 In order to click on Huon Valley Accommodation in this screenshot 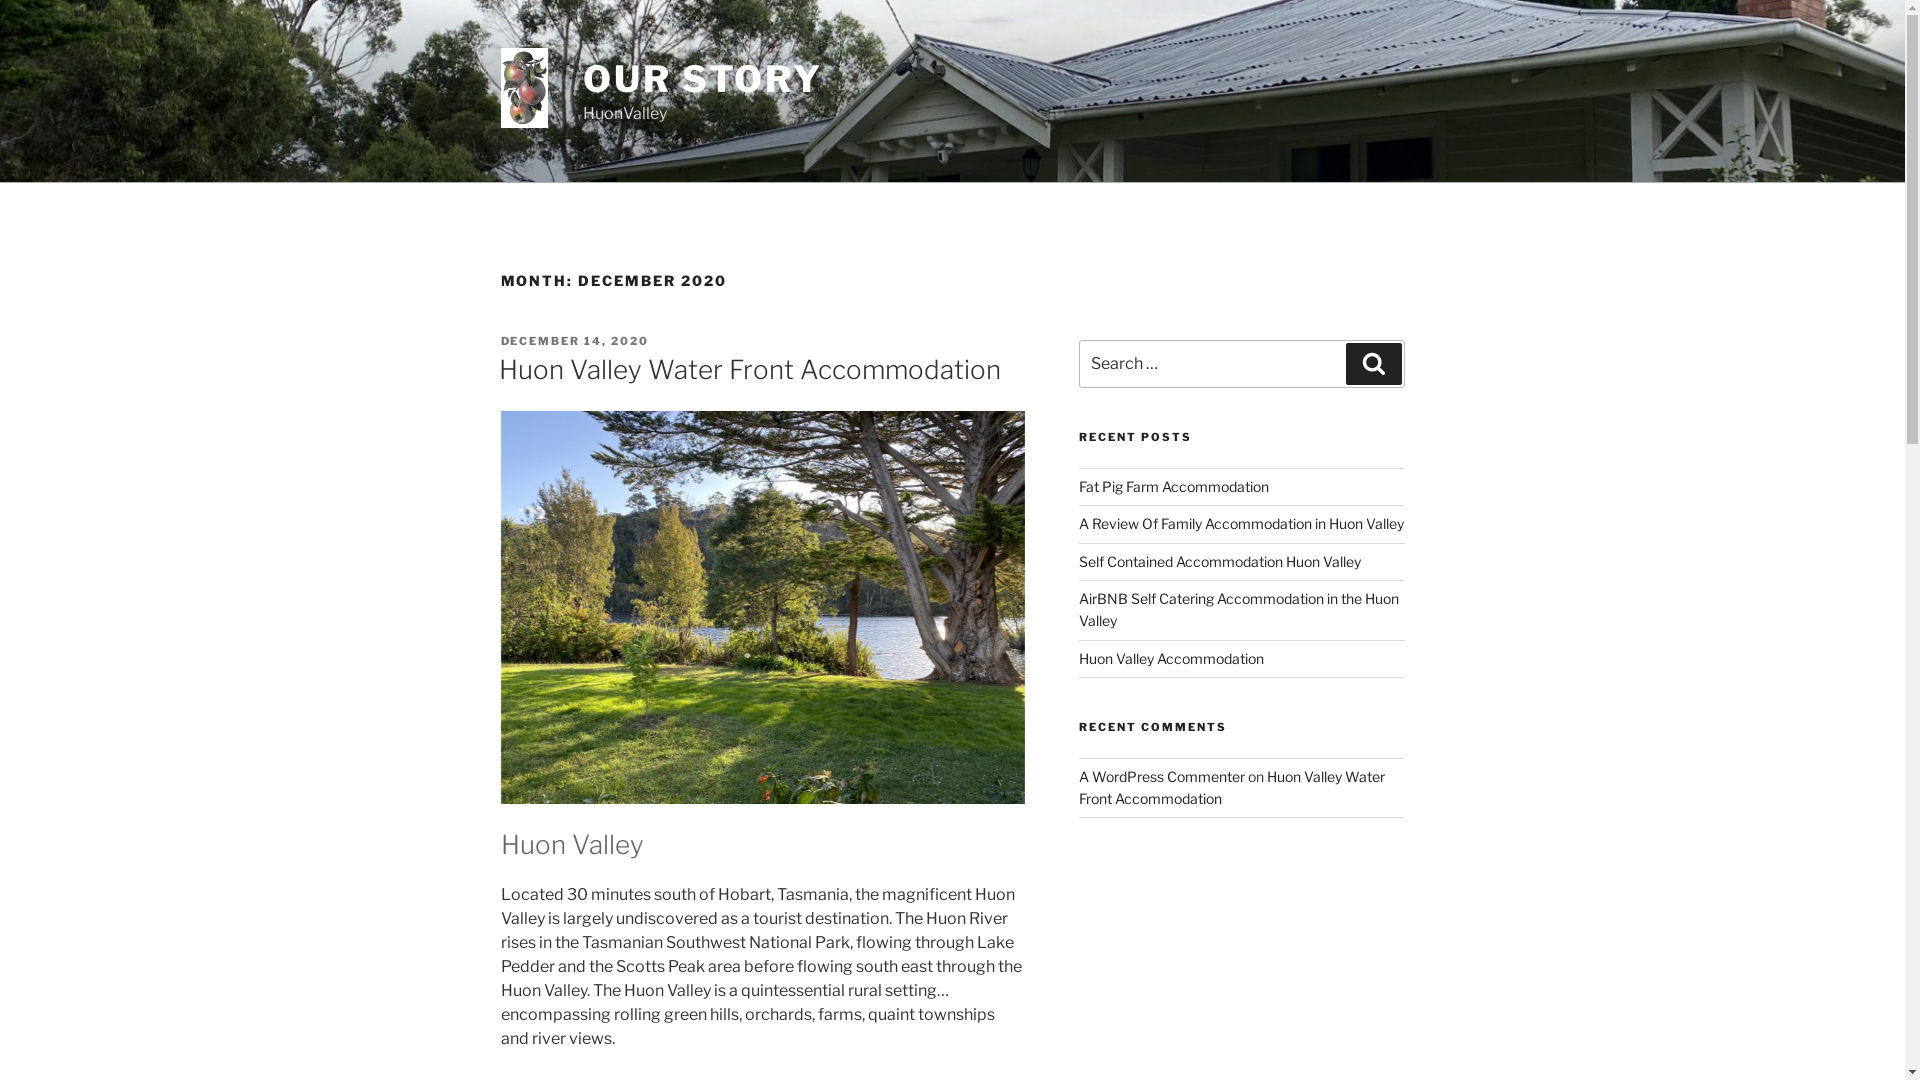, I will do `click(1172, 658)`.